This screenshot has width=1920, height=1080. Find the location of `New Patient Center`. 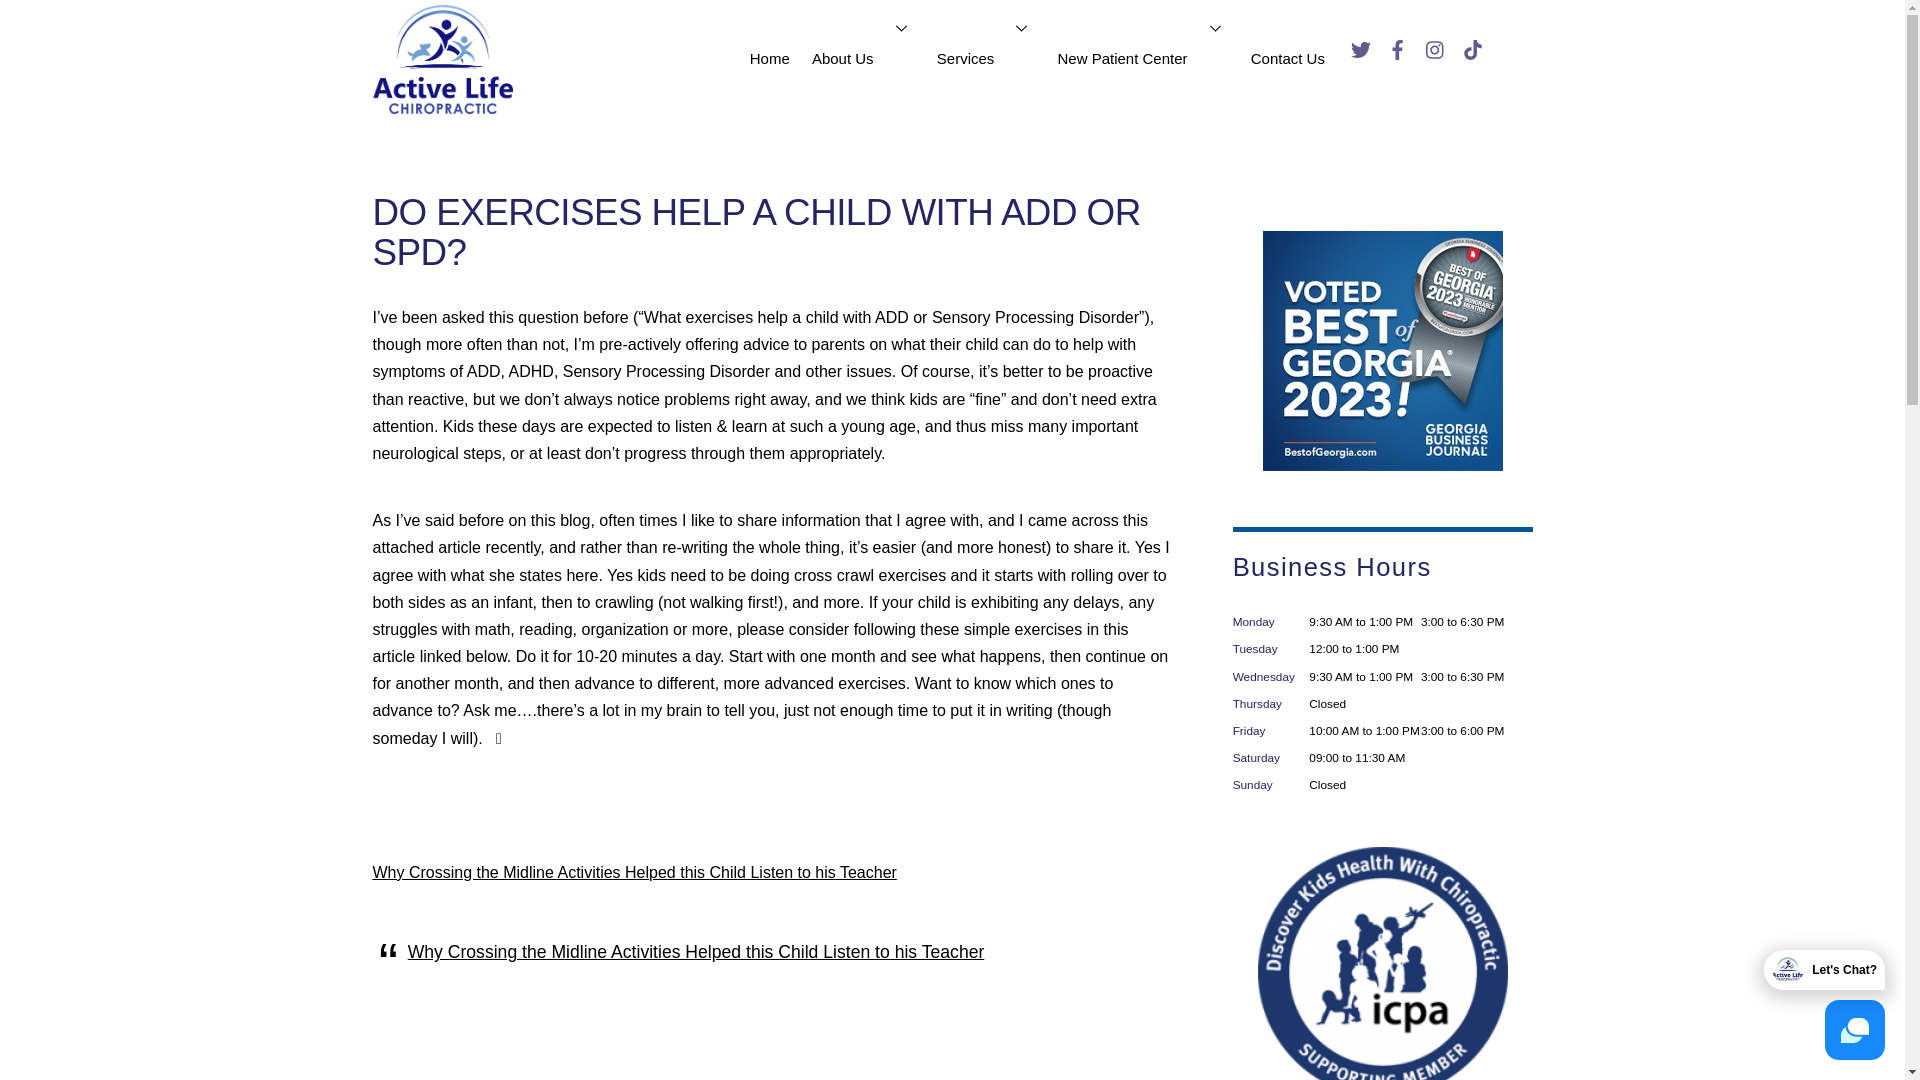

New Patient Center is located at coordinates (1142, 58).